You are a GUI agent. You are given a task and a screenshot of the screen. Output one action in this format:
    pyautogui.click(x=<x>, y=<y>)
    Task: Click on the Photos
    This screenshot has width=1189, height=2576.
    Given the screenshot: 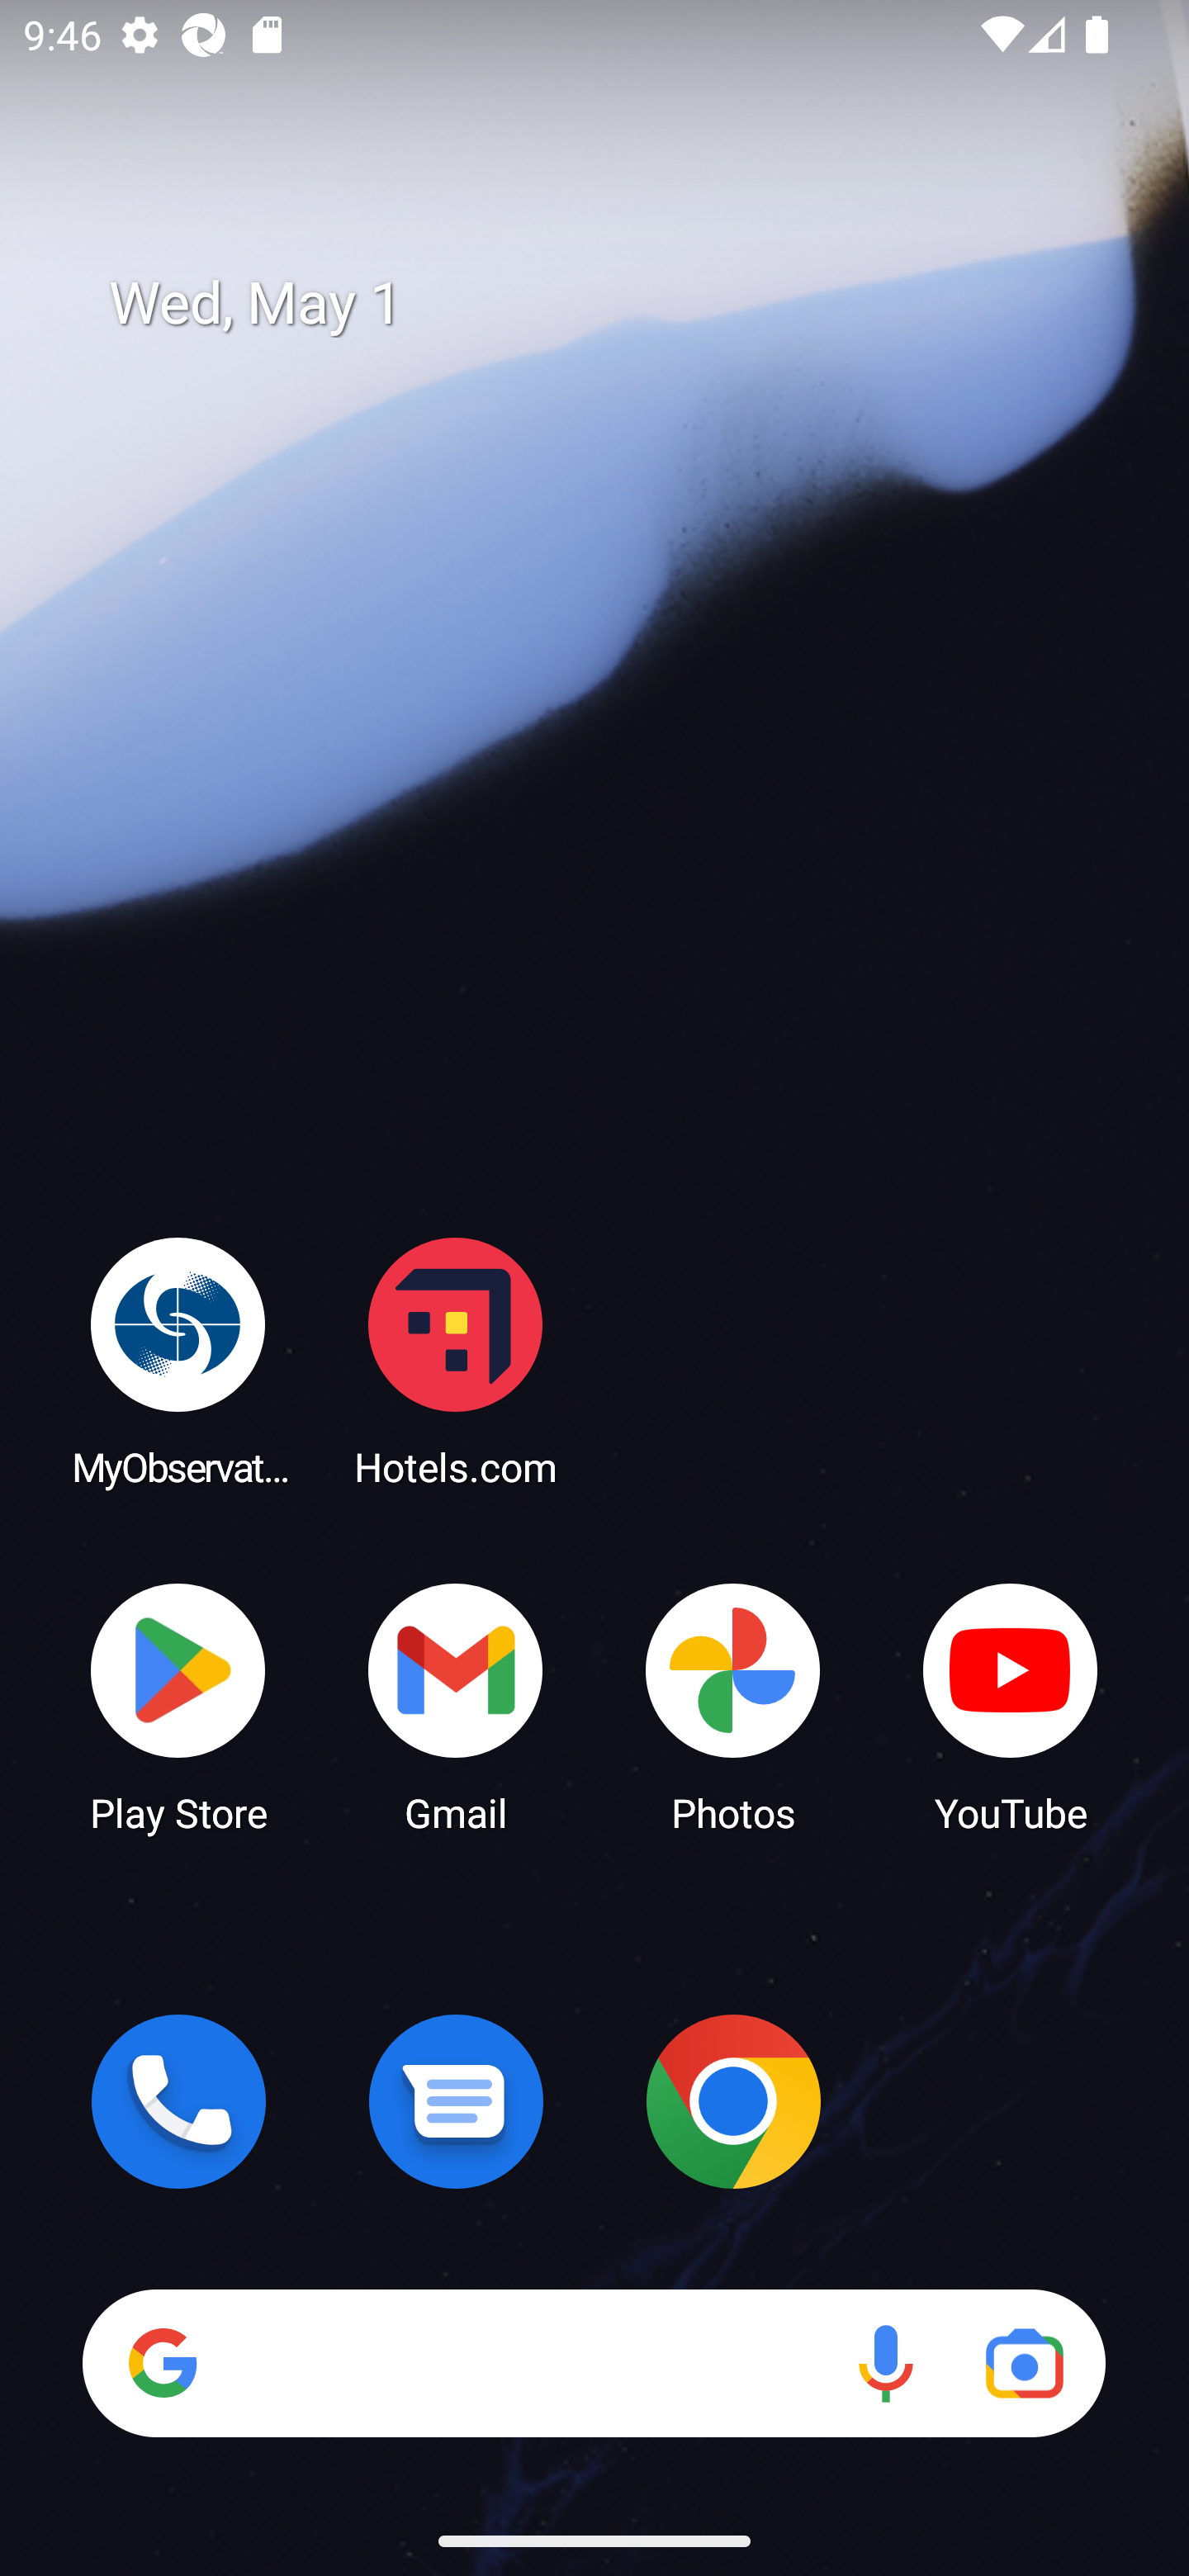 What is the action you would take?
    pyautogui.click(x=733, y=1706)
    